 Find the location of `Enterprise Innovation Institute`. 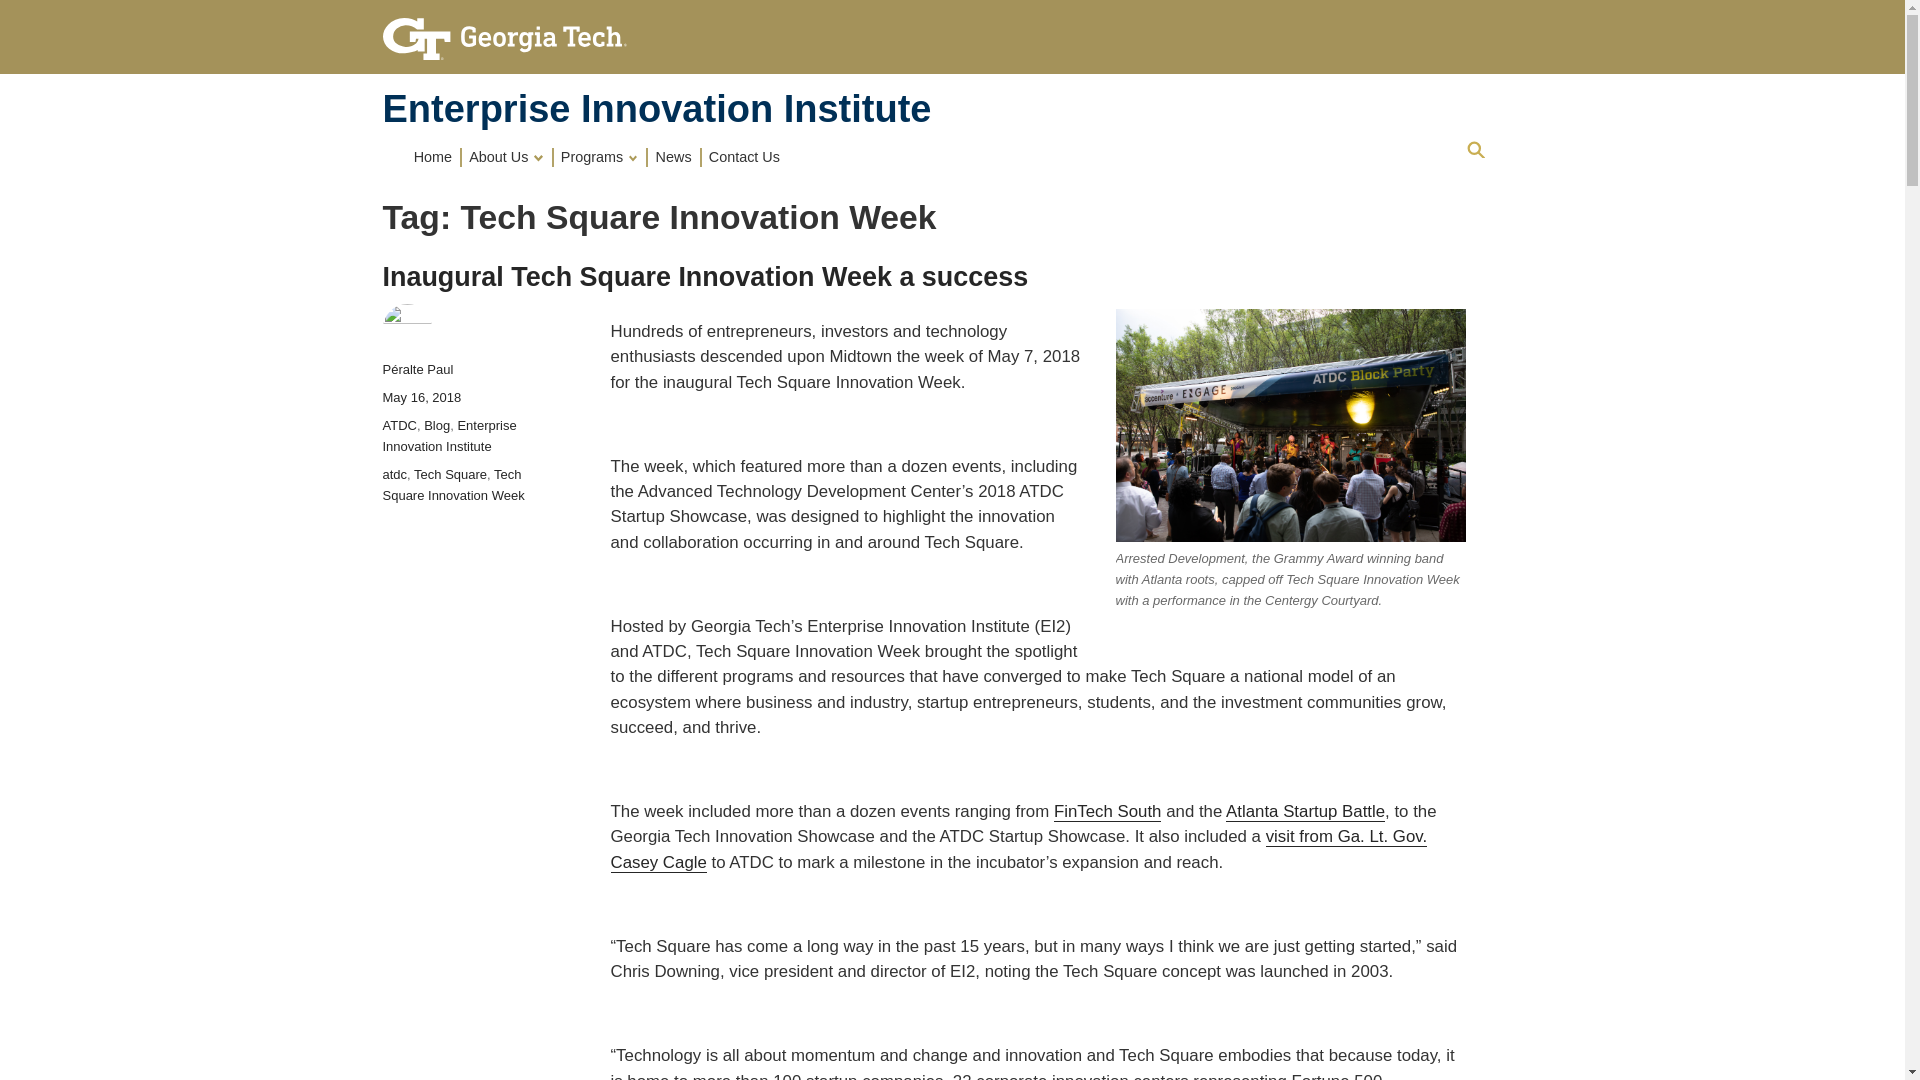

Enterprise Innovation Institute is located at coordinates (656, 108).